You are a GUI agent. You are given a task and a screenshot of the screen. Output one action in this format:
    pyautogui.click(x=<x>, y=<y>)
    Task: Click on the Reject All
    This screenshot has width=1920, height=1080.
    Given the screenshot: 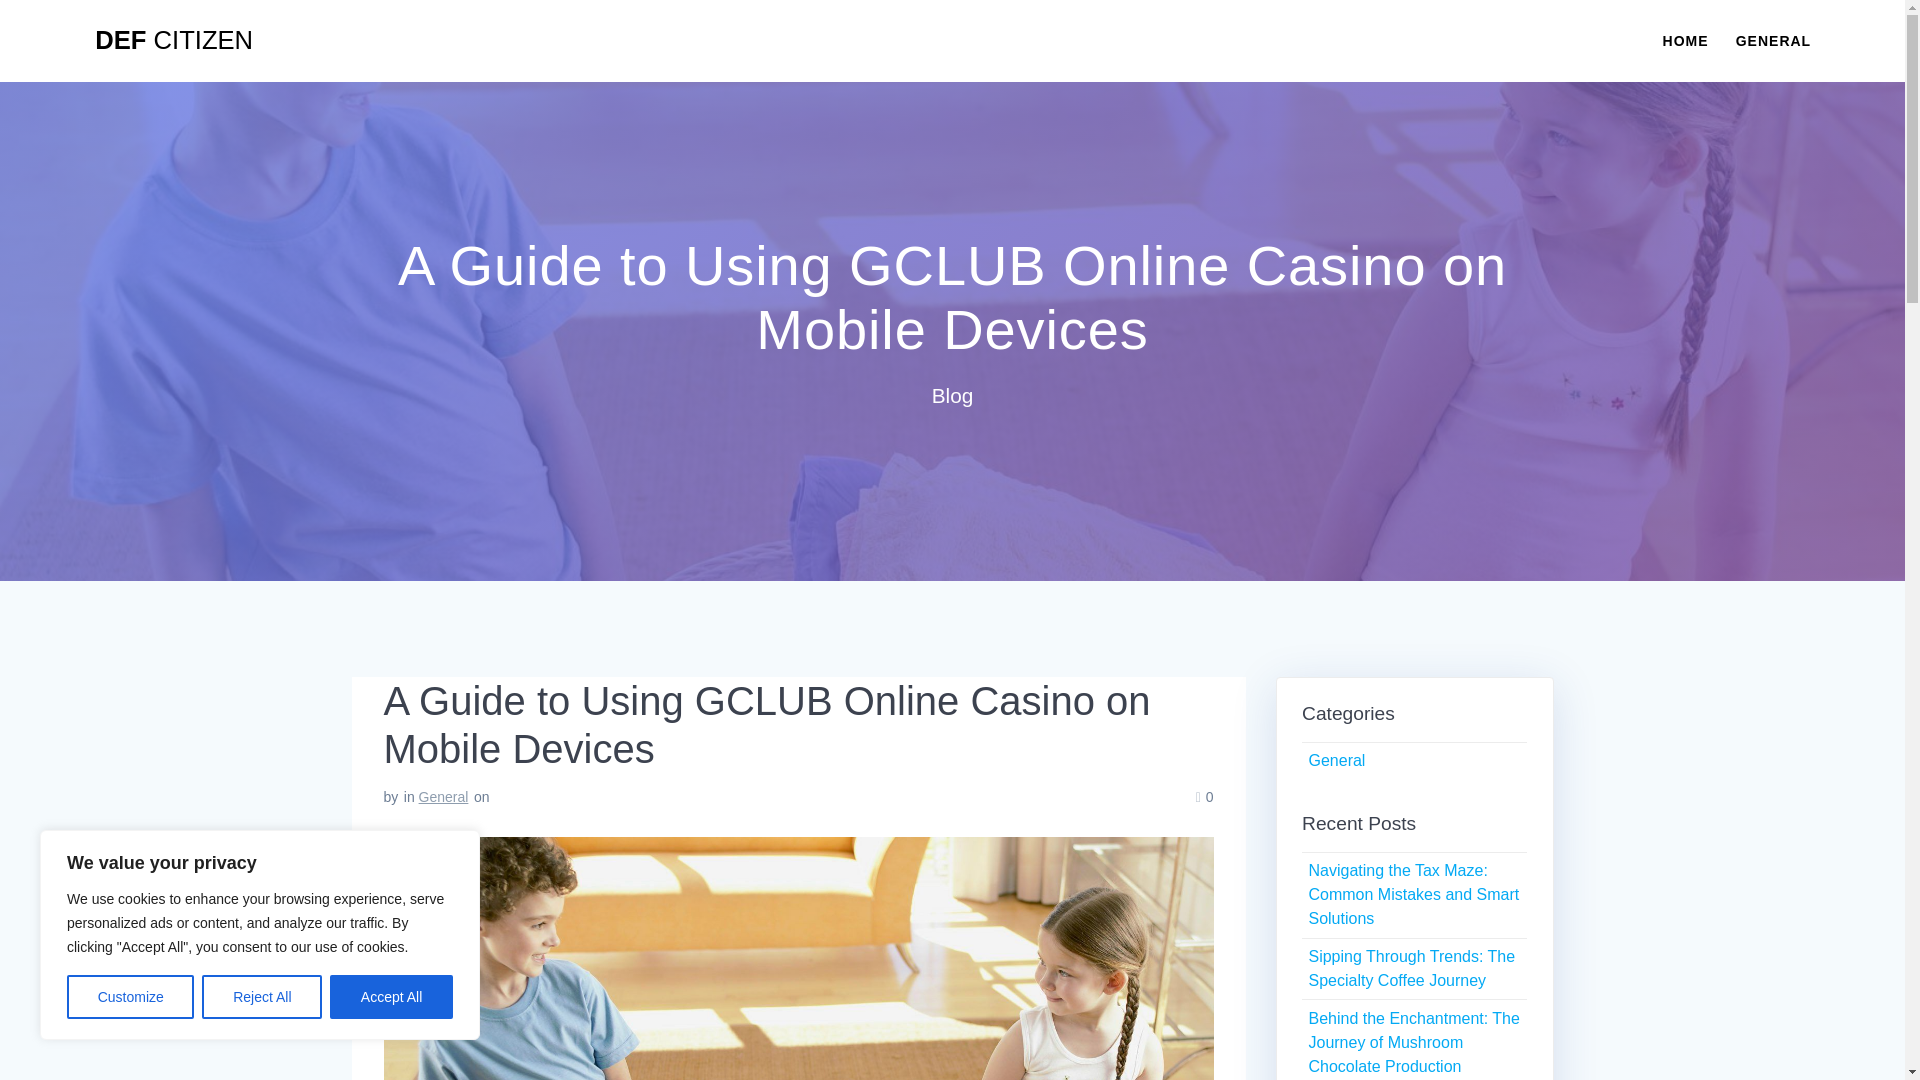 What is the action you would take?
    pyautogui.click(x=262, y=997)
    